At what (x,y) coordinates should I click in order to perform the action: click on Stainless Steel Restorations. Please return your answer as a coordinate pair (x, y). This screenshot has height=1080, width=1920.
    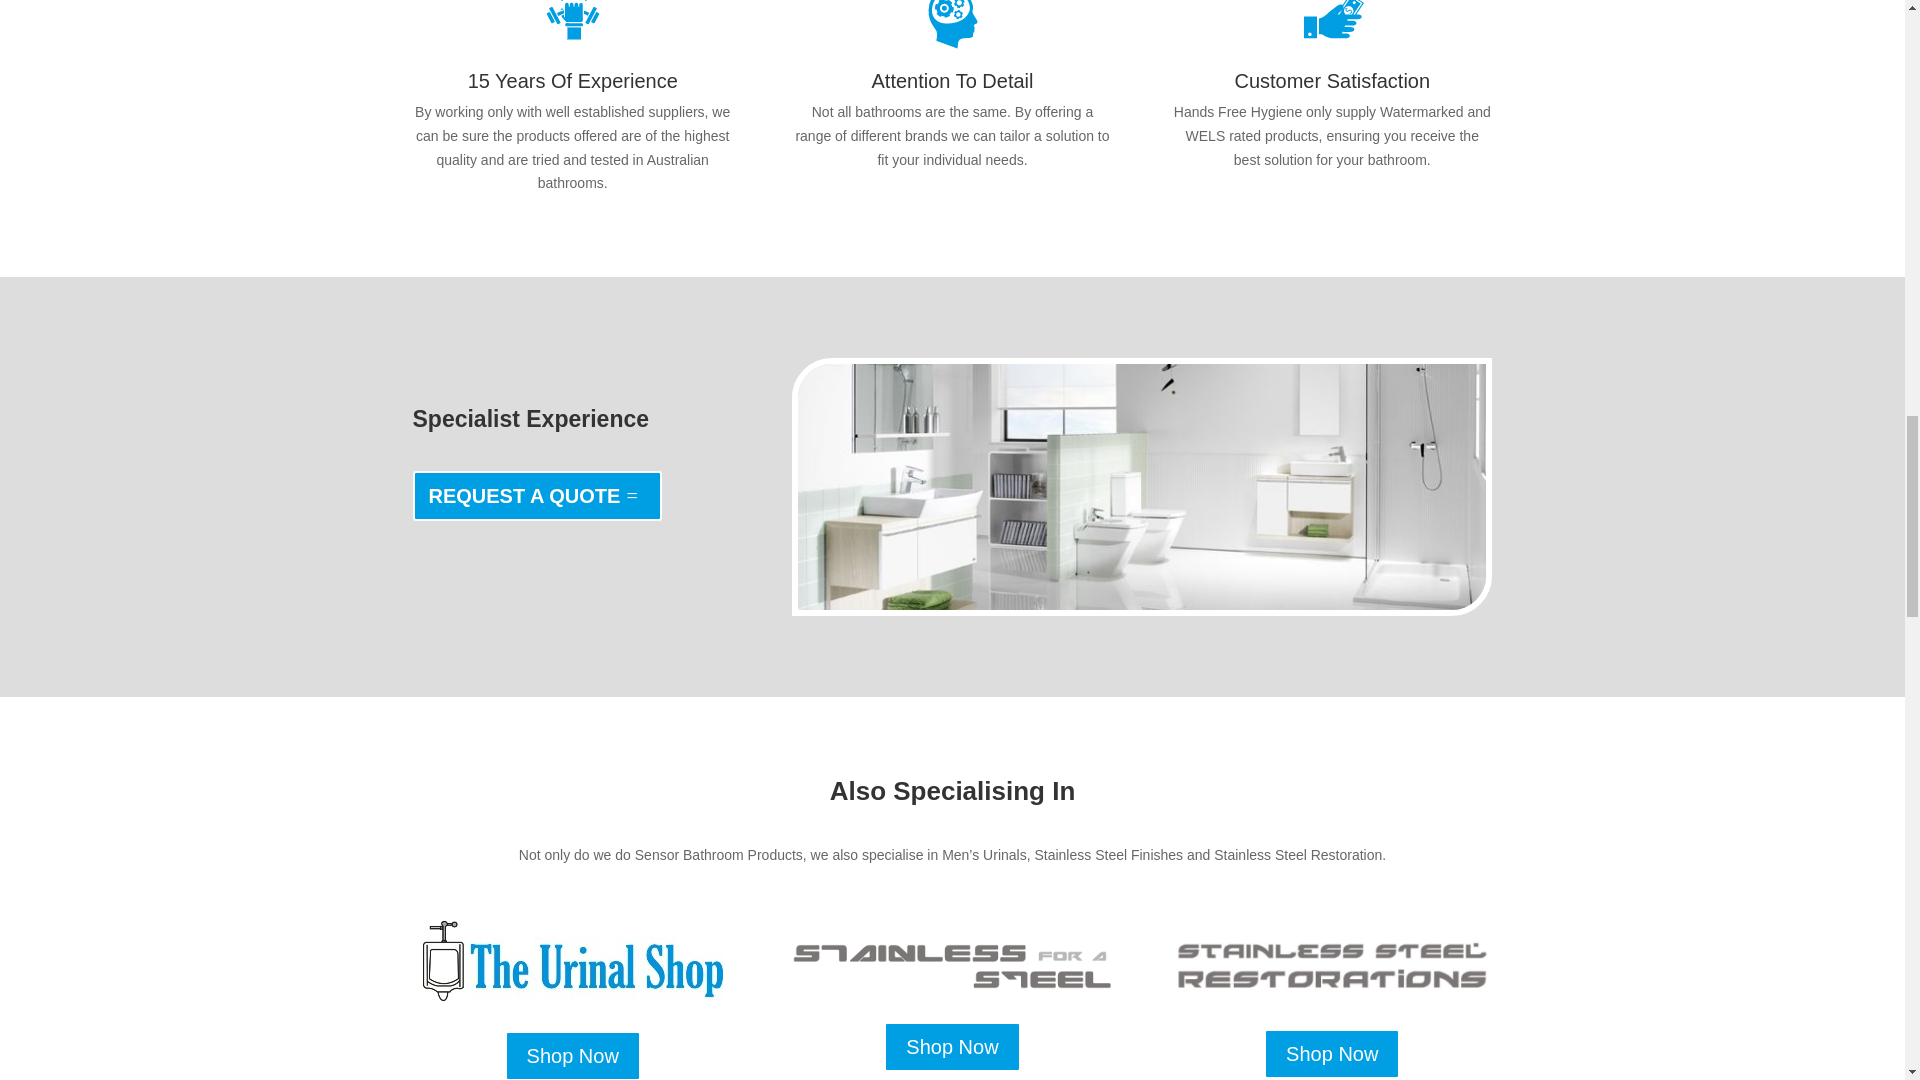
    Looking at the image, I should click on (1331, 966).